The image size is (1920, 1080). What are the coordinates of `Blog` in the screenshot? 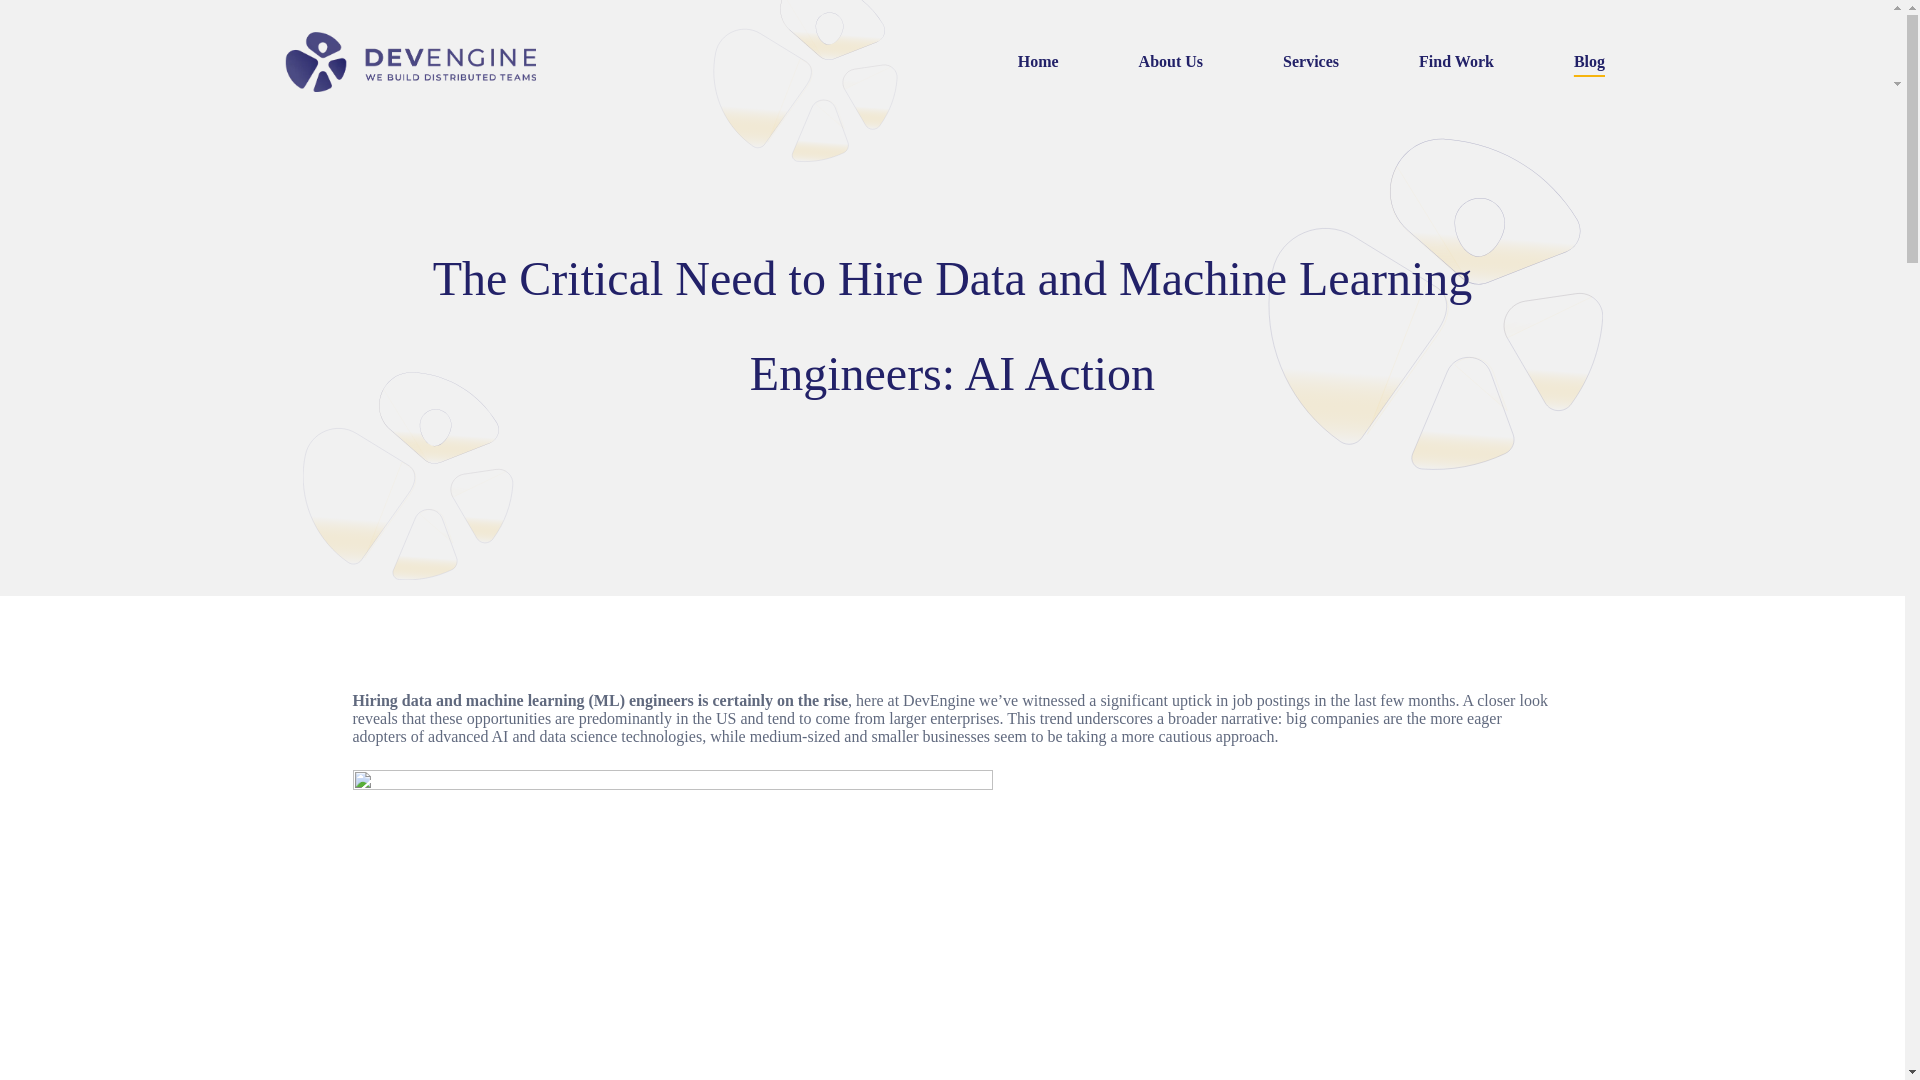 It's located at (1590, 62).